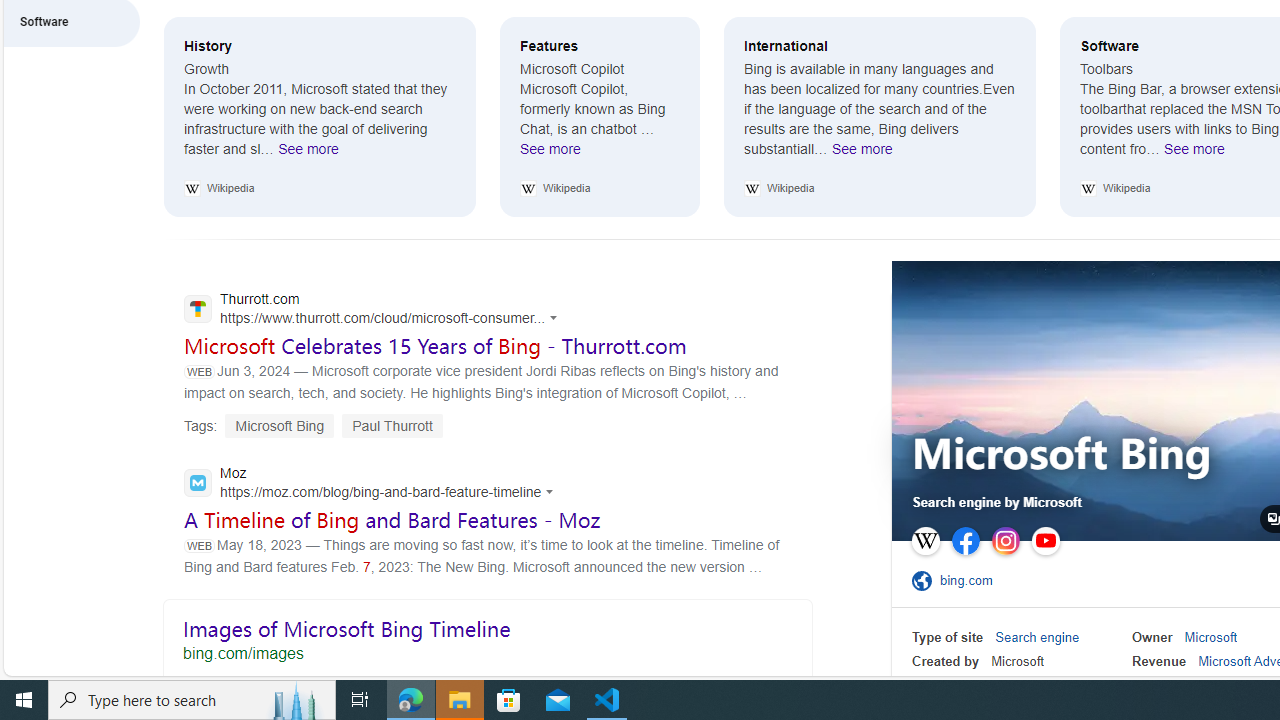 The height and width of the screenshot is (720, 1280). Describe the element at coordinates (1210, 638) in the screenshot. I see `Microsoft` at that location.